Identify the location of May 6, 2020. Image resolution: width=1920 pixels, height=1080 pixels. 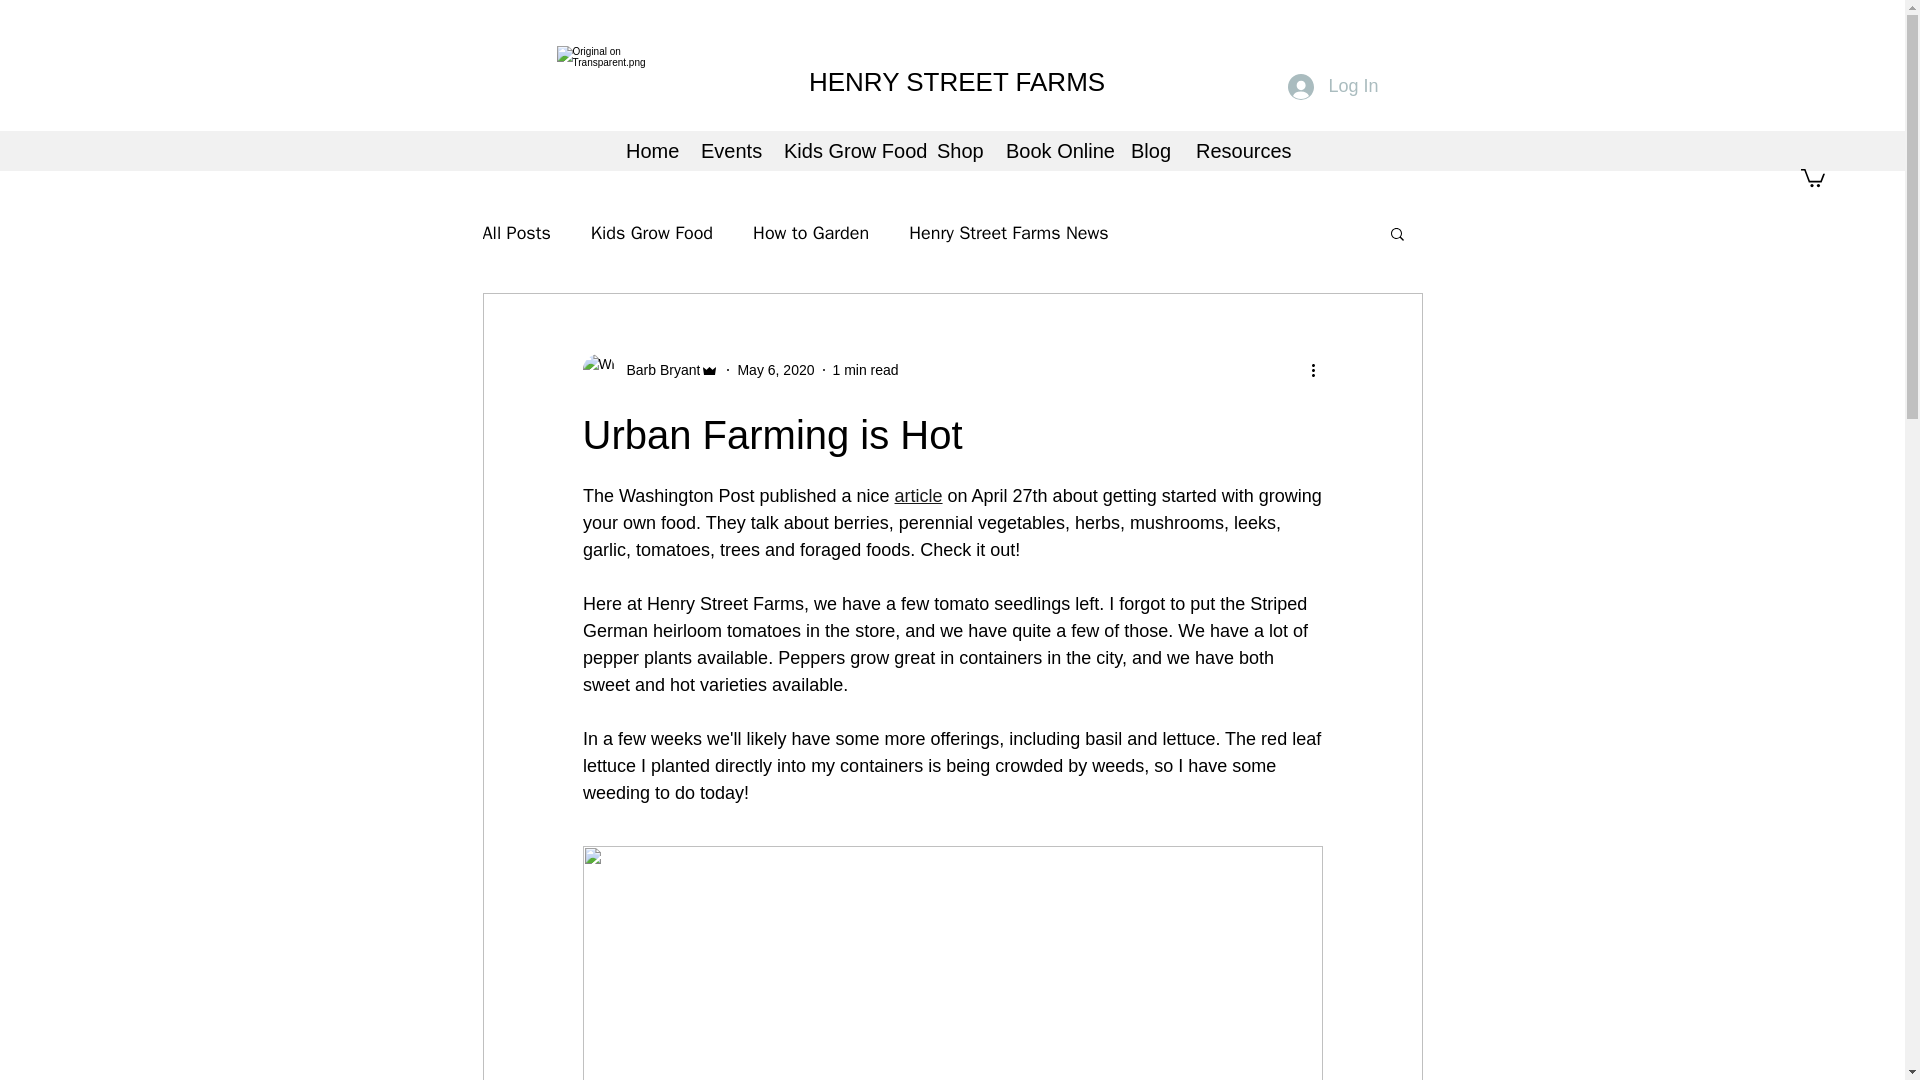
(776, 370).